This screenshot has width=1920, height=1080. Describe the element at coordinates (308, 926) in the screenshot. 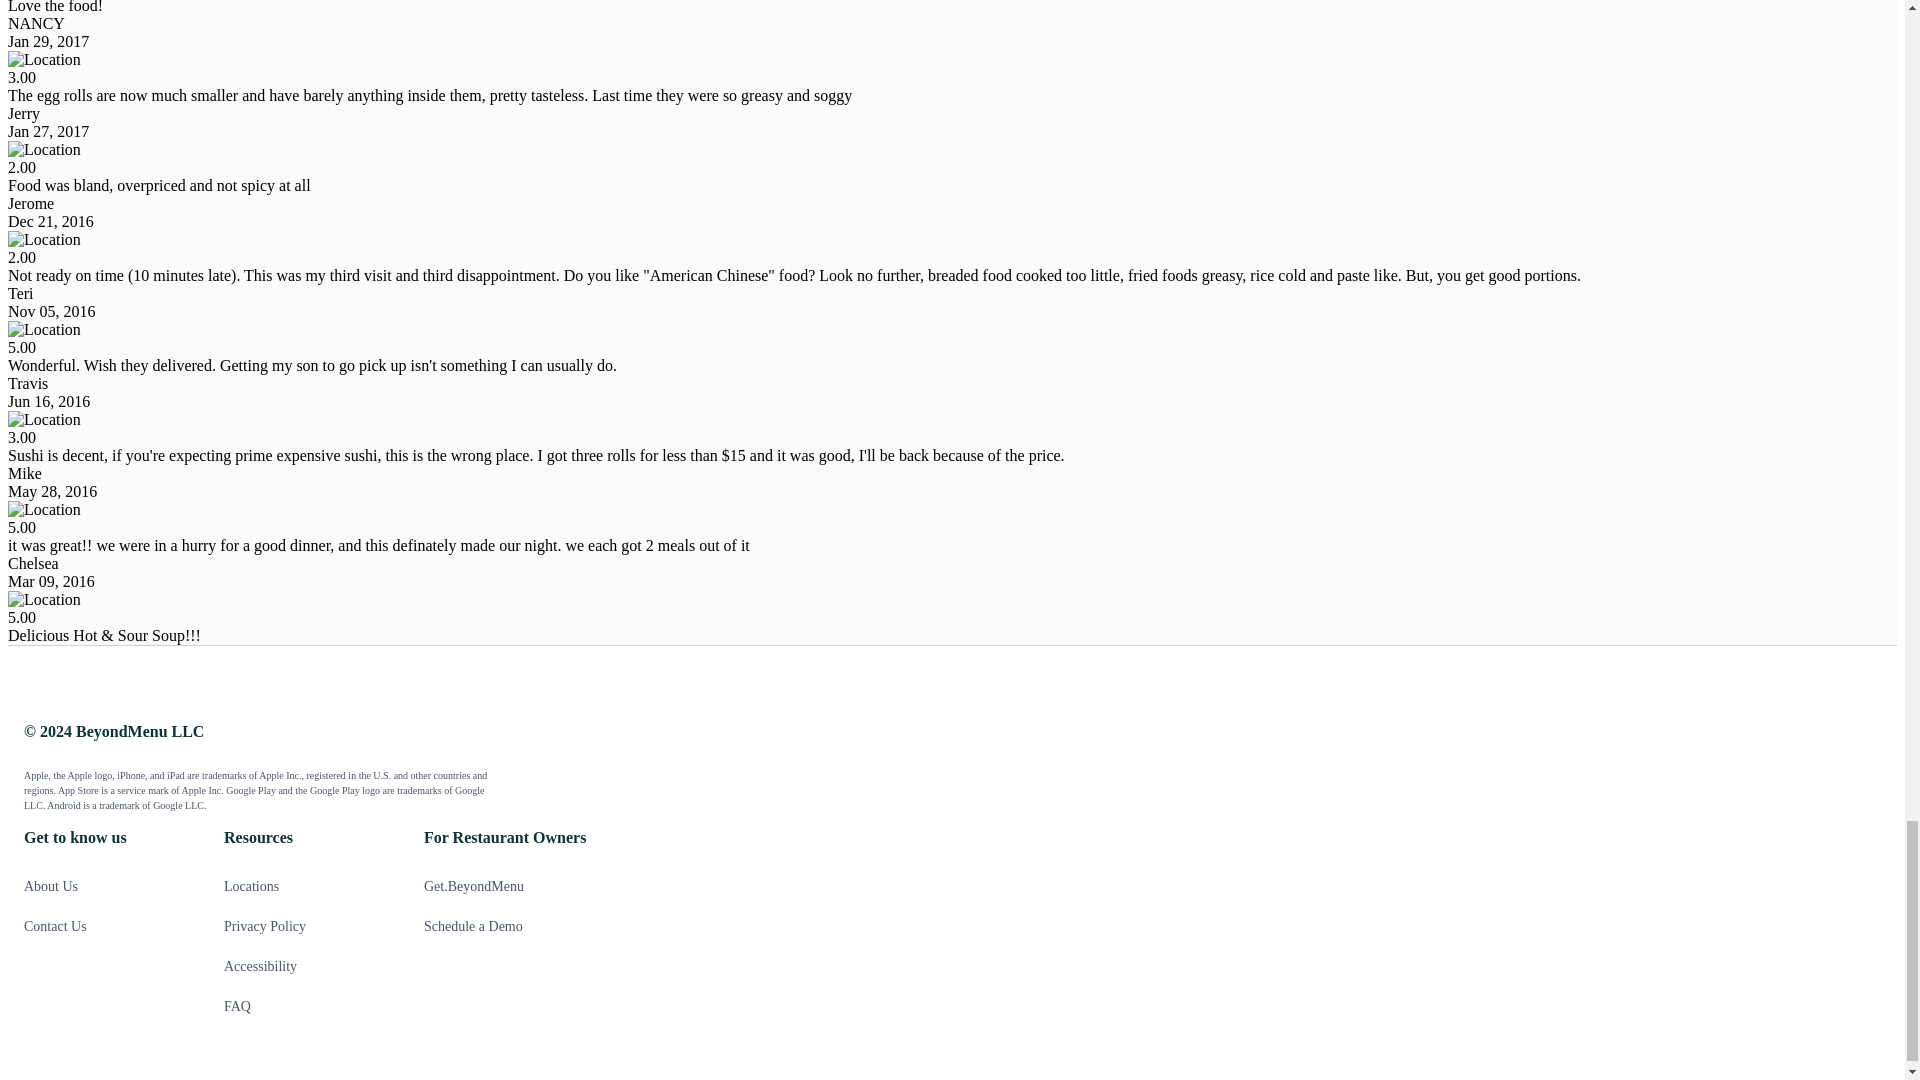

I see `Privacy Policy` at that location.